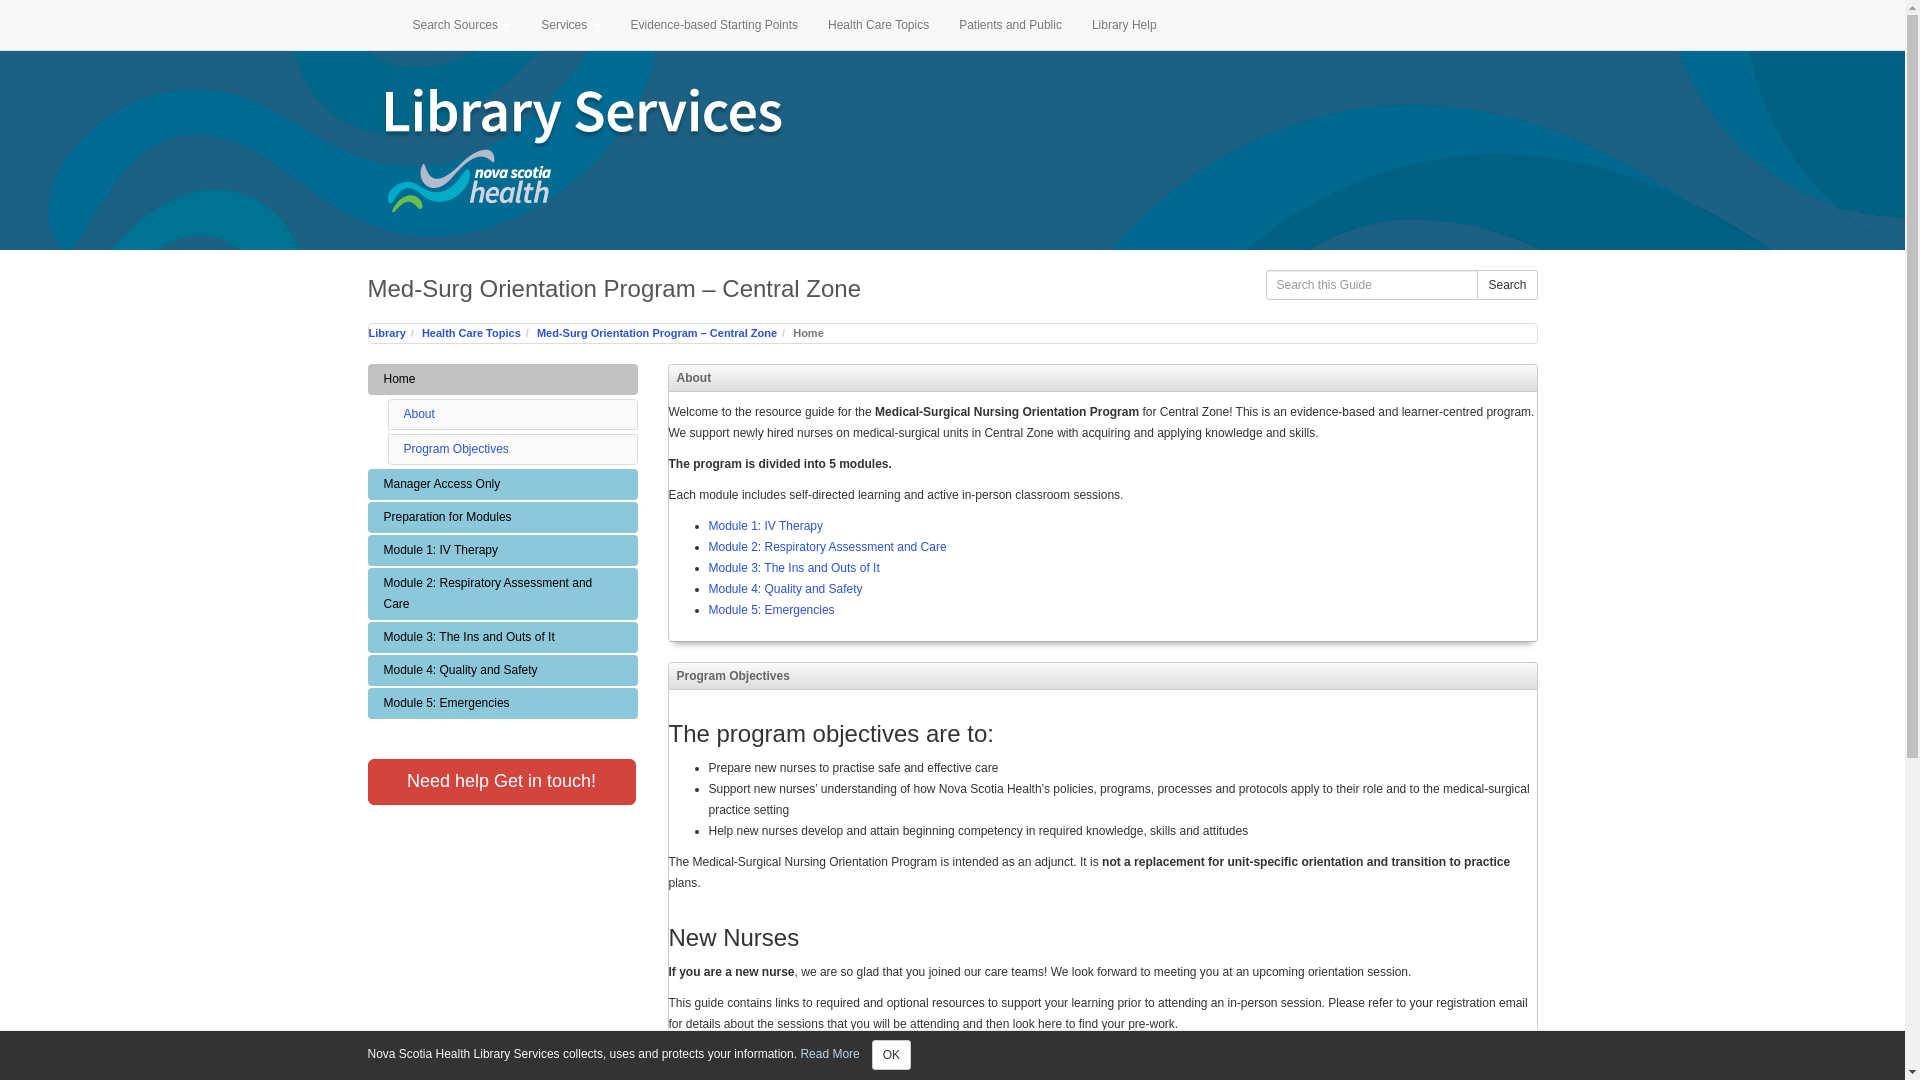 This screenshot has height=1080, width=1920. What do you see at coordinates (502, 379) in the screenshot?
I see `Home` at bounding box center [502, 379].